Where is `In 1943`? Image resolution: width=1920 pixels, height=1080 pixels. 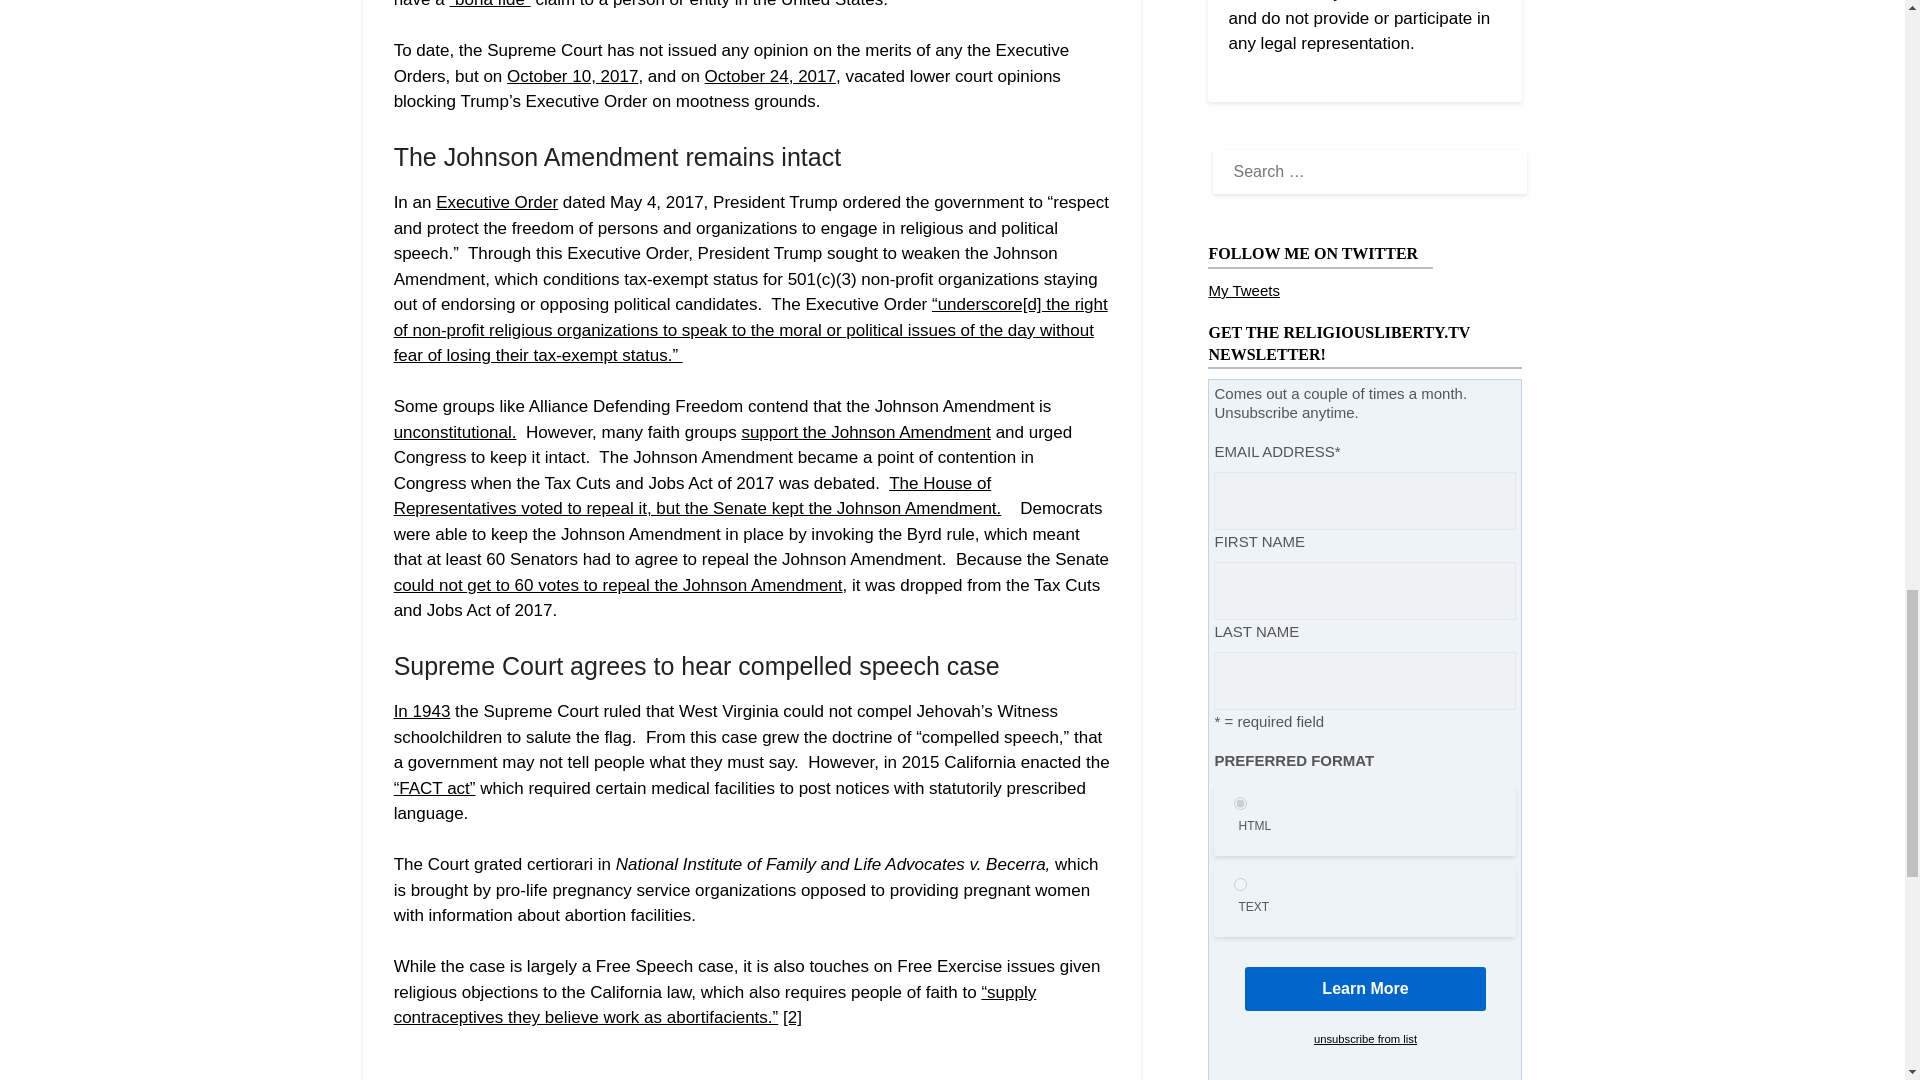
In 1943 is located at coordinates (422, 712).